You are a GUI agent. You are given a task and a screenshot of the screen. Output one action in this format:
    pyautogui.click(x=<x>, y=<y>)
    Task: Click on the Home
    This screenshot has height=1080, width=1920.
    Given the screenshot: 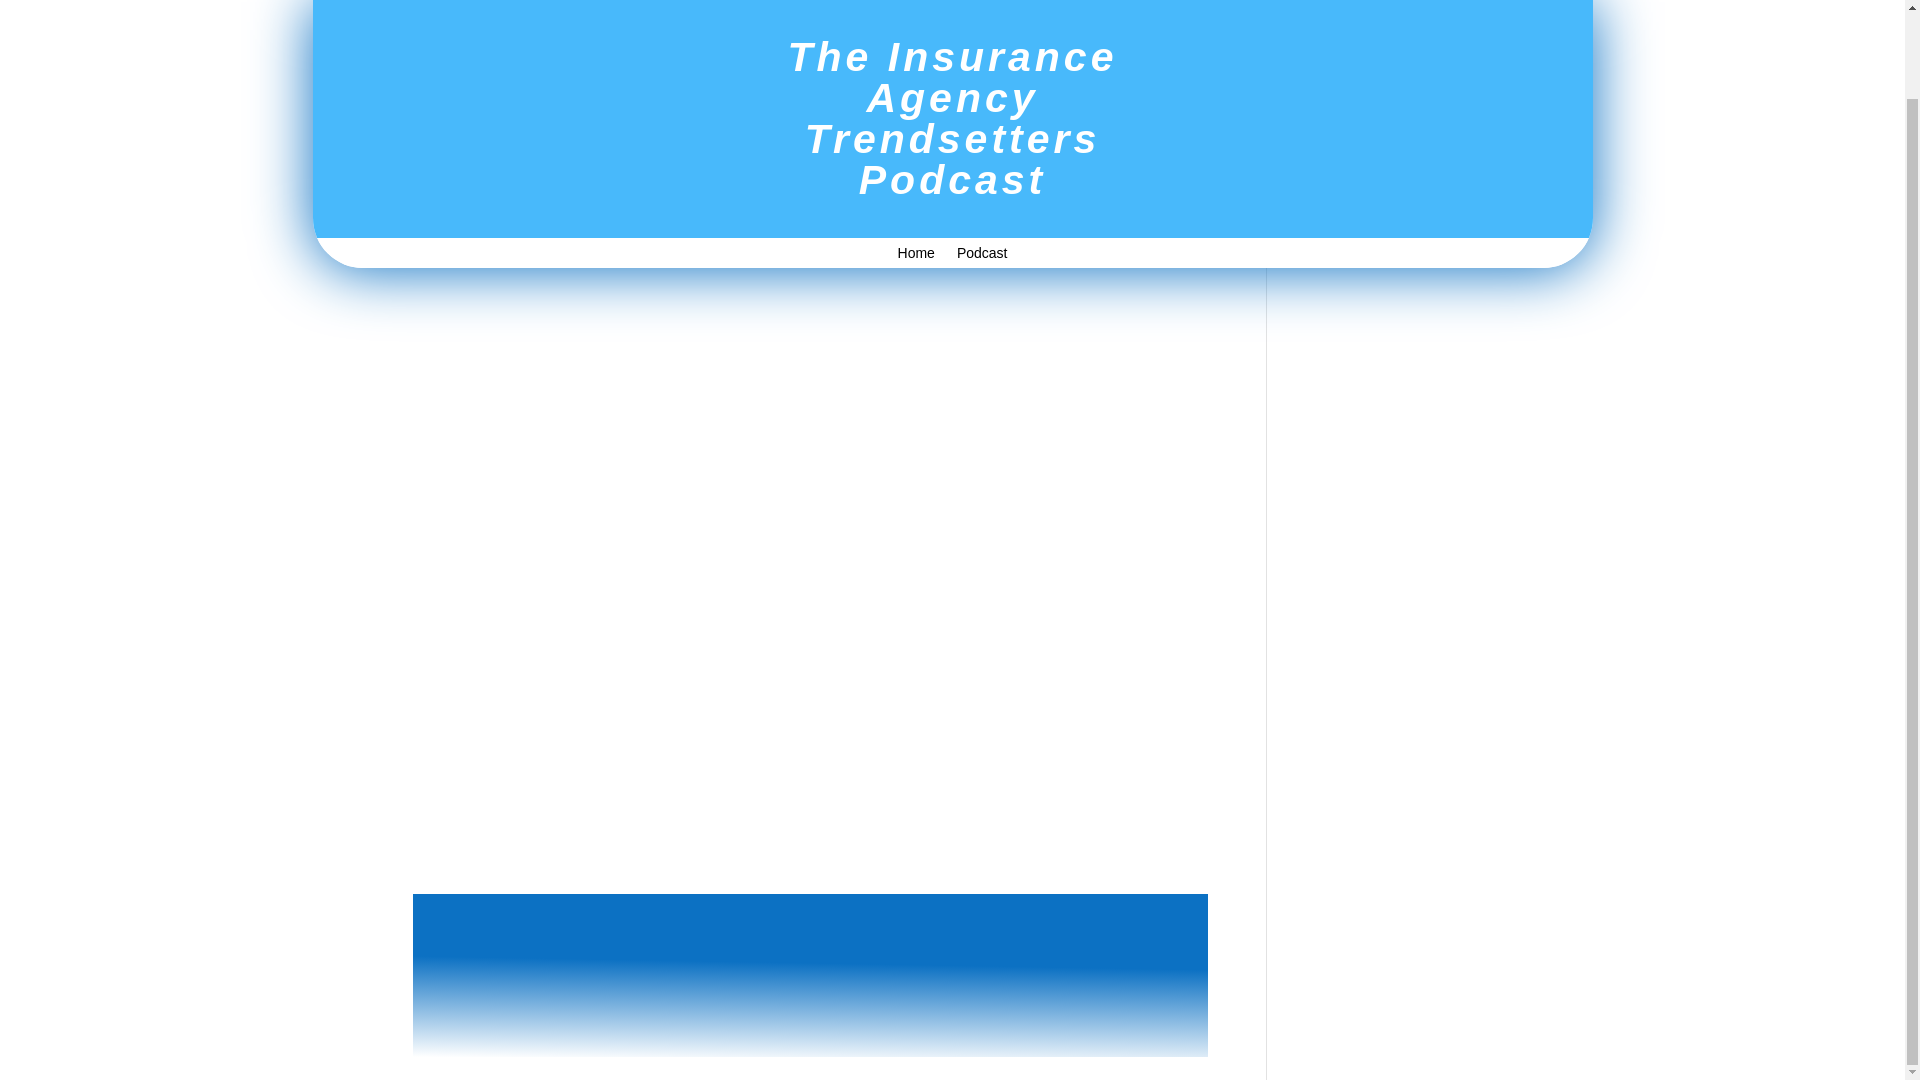 What is the action you would take?
    pyautogui.click(x=916, y=162)
    